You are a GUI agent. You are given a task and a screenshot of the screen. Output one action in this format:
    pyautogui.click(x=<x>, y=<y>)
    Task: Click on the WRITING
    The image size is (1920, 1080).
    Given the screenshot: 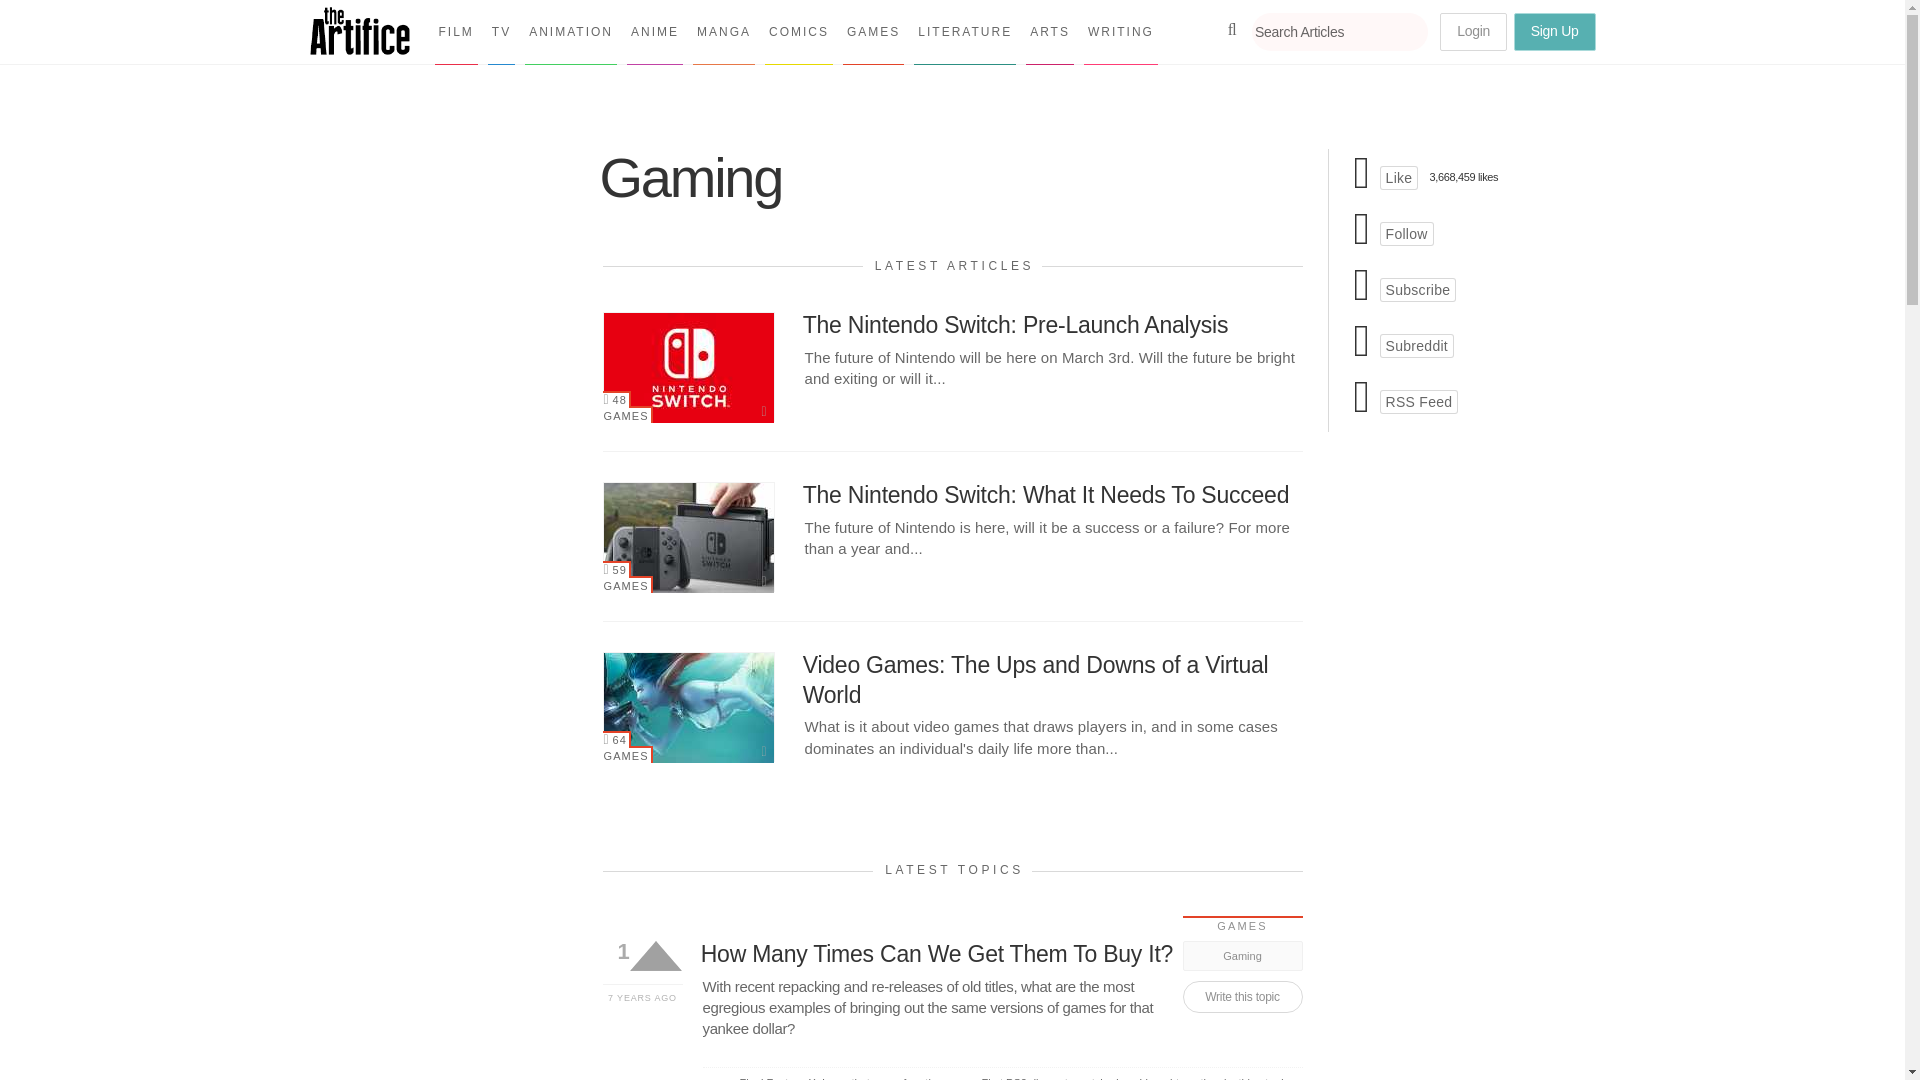 What is the action you would take?
    pyautogui.click(x=1120, y=32)
    